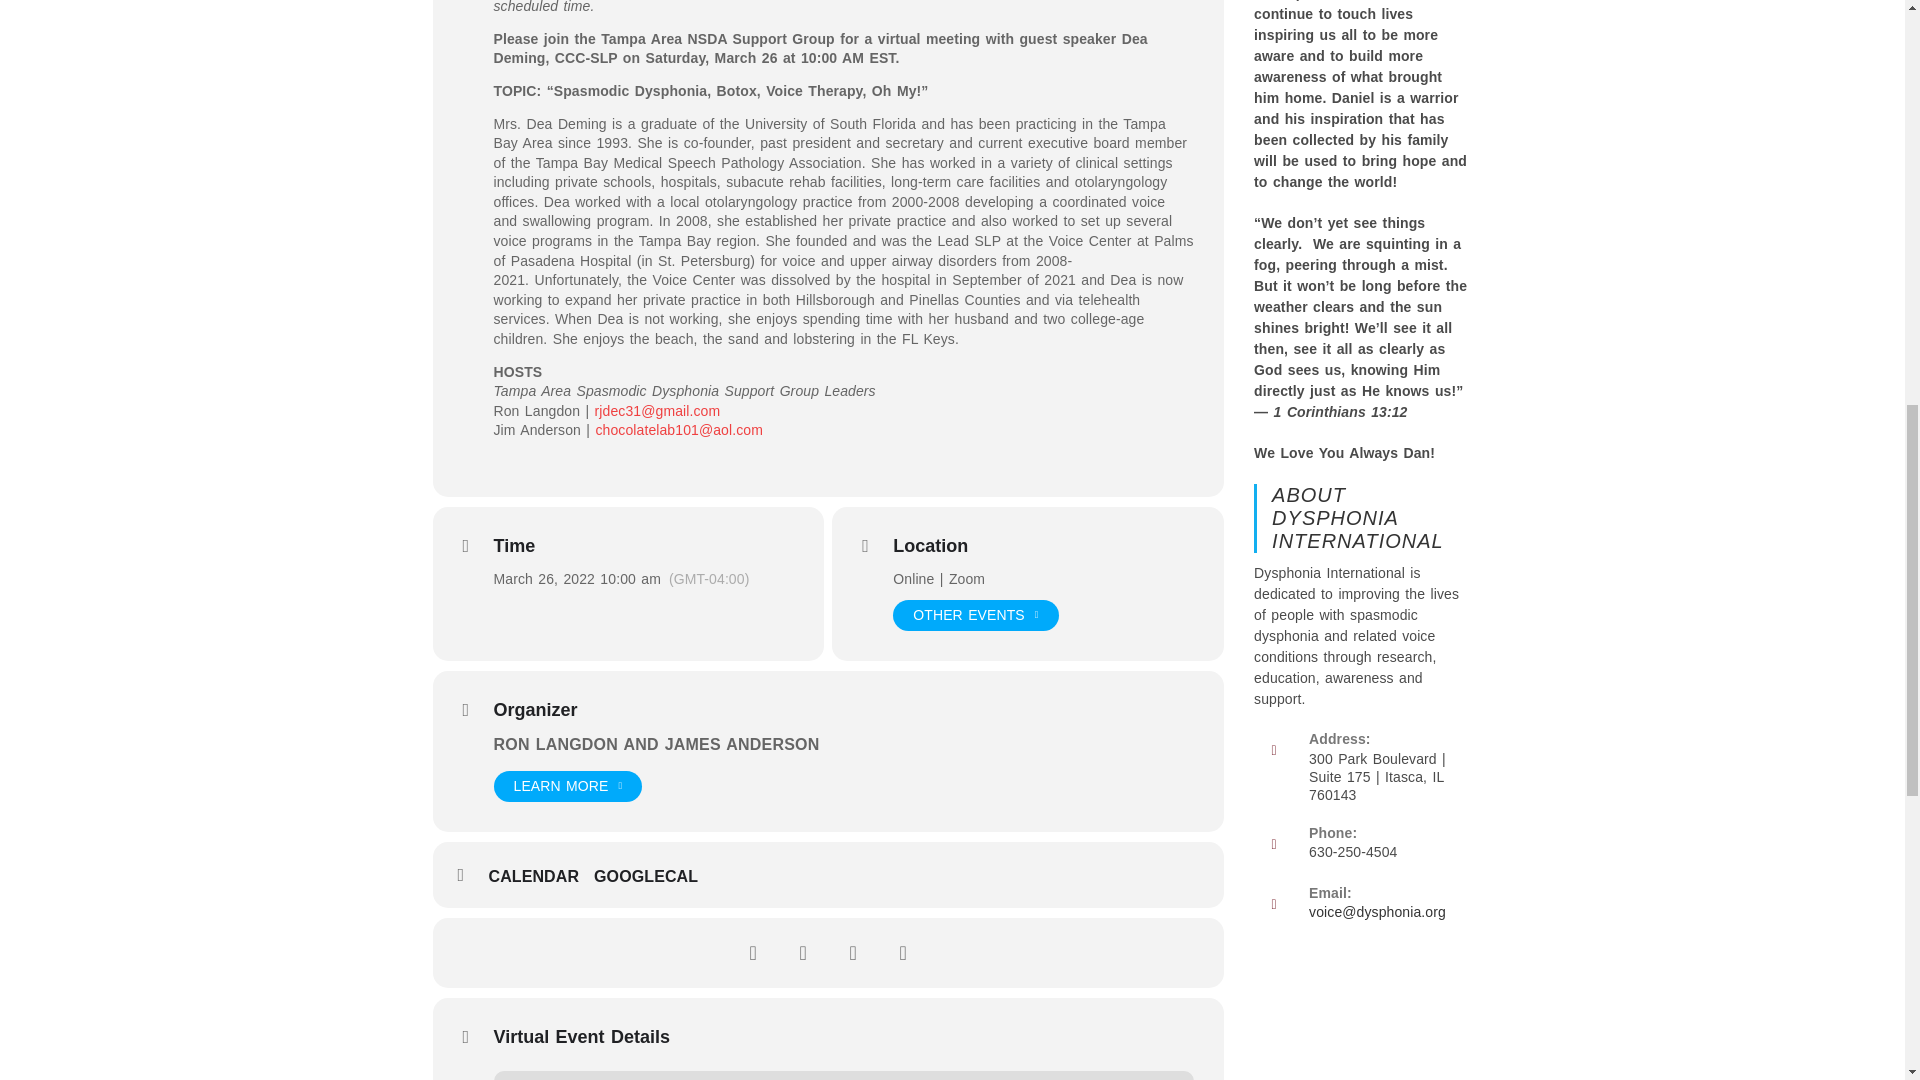  What do you see at coordinates (802, 952) in the screenshot?
I see `Share on Twitter` at bounding box center [802, 952].